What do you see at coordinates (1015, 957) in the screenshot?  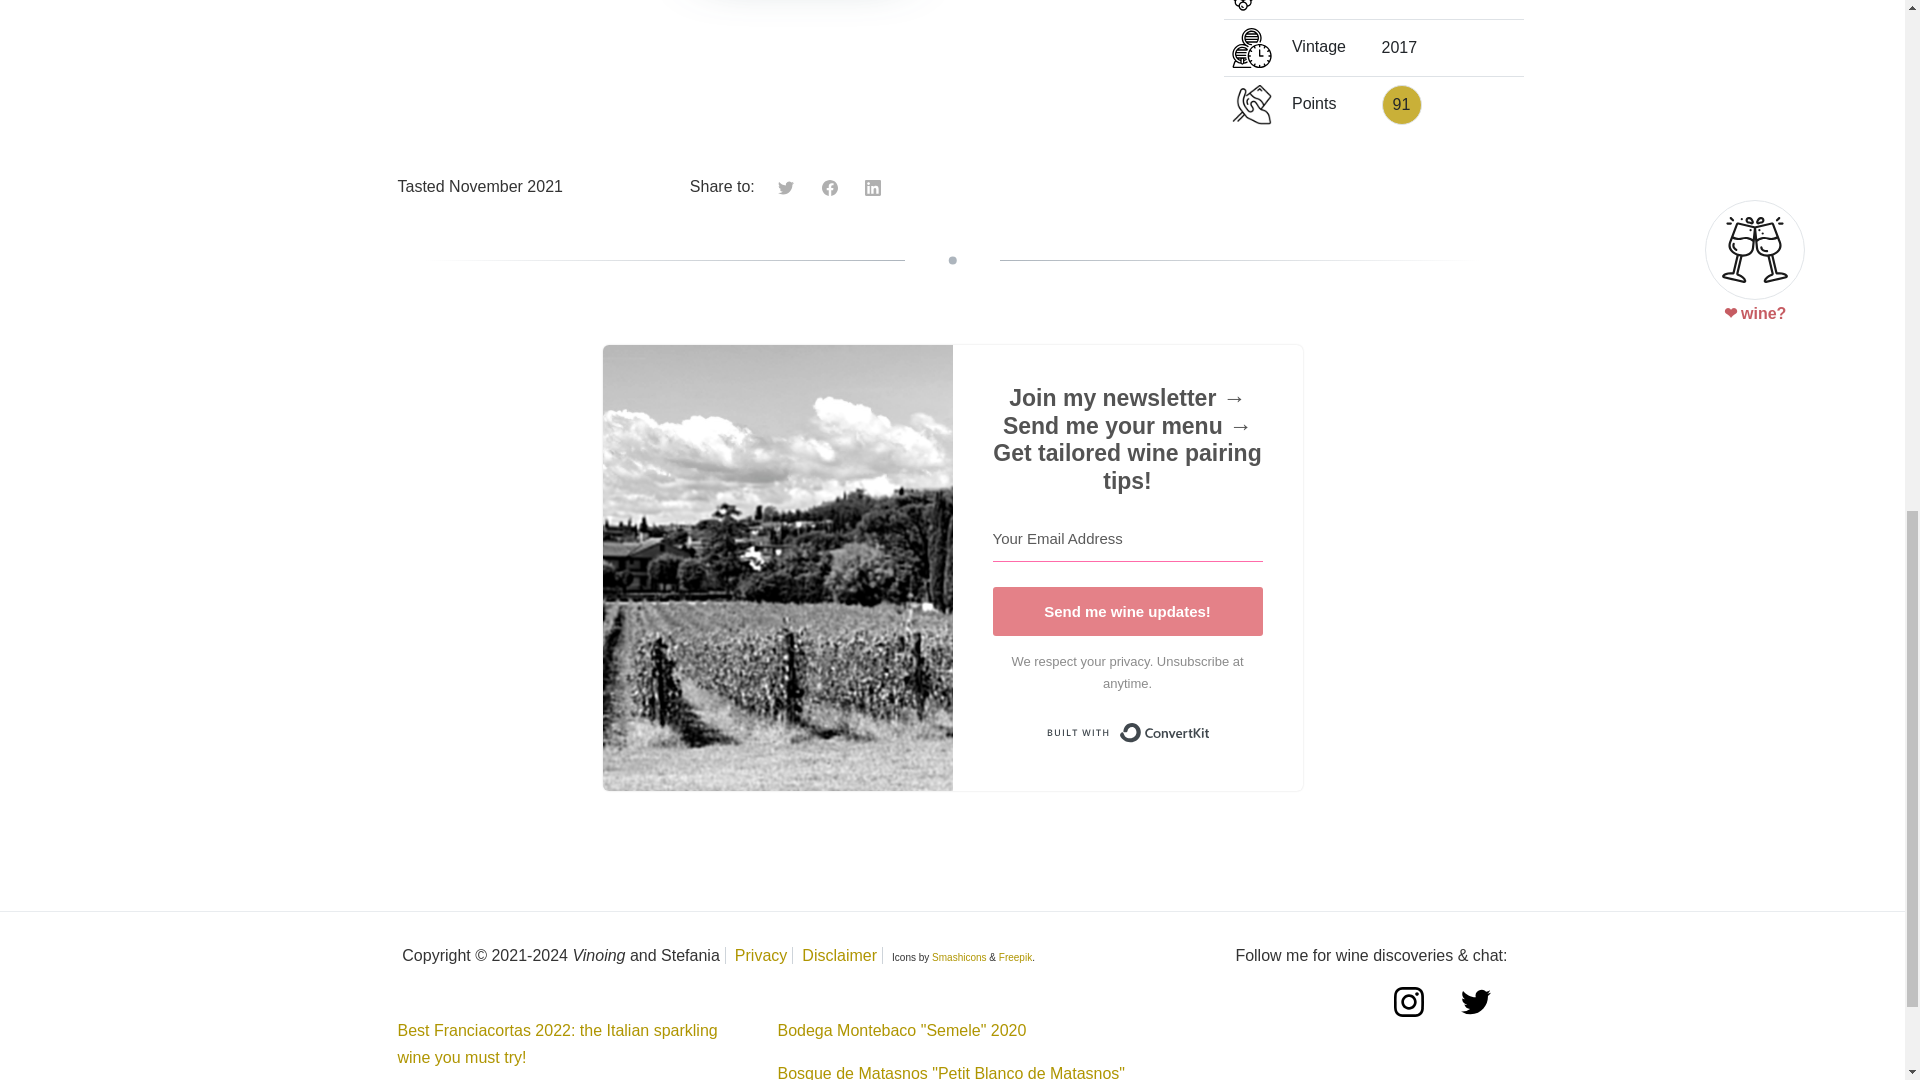 I see `Freepik` at bounding box center [1015, 957].